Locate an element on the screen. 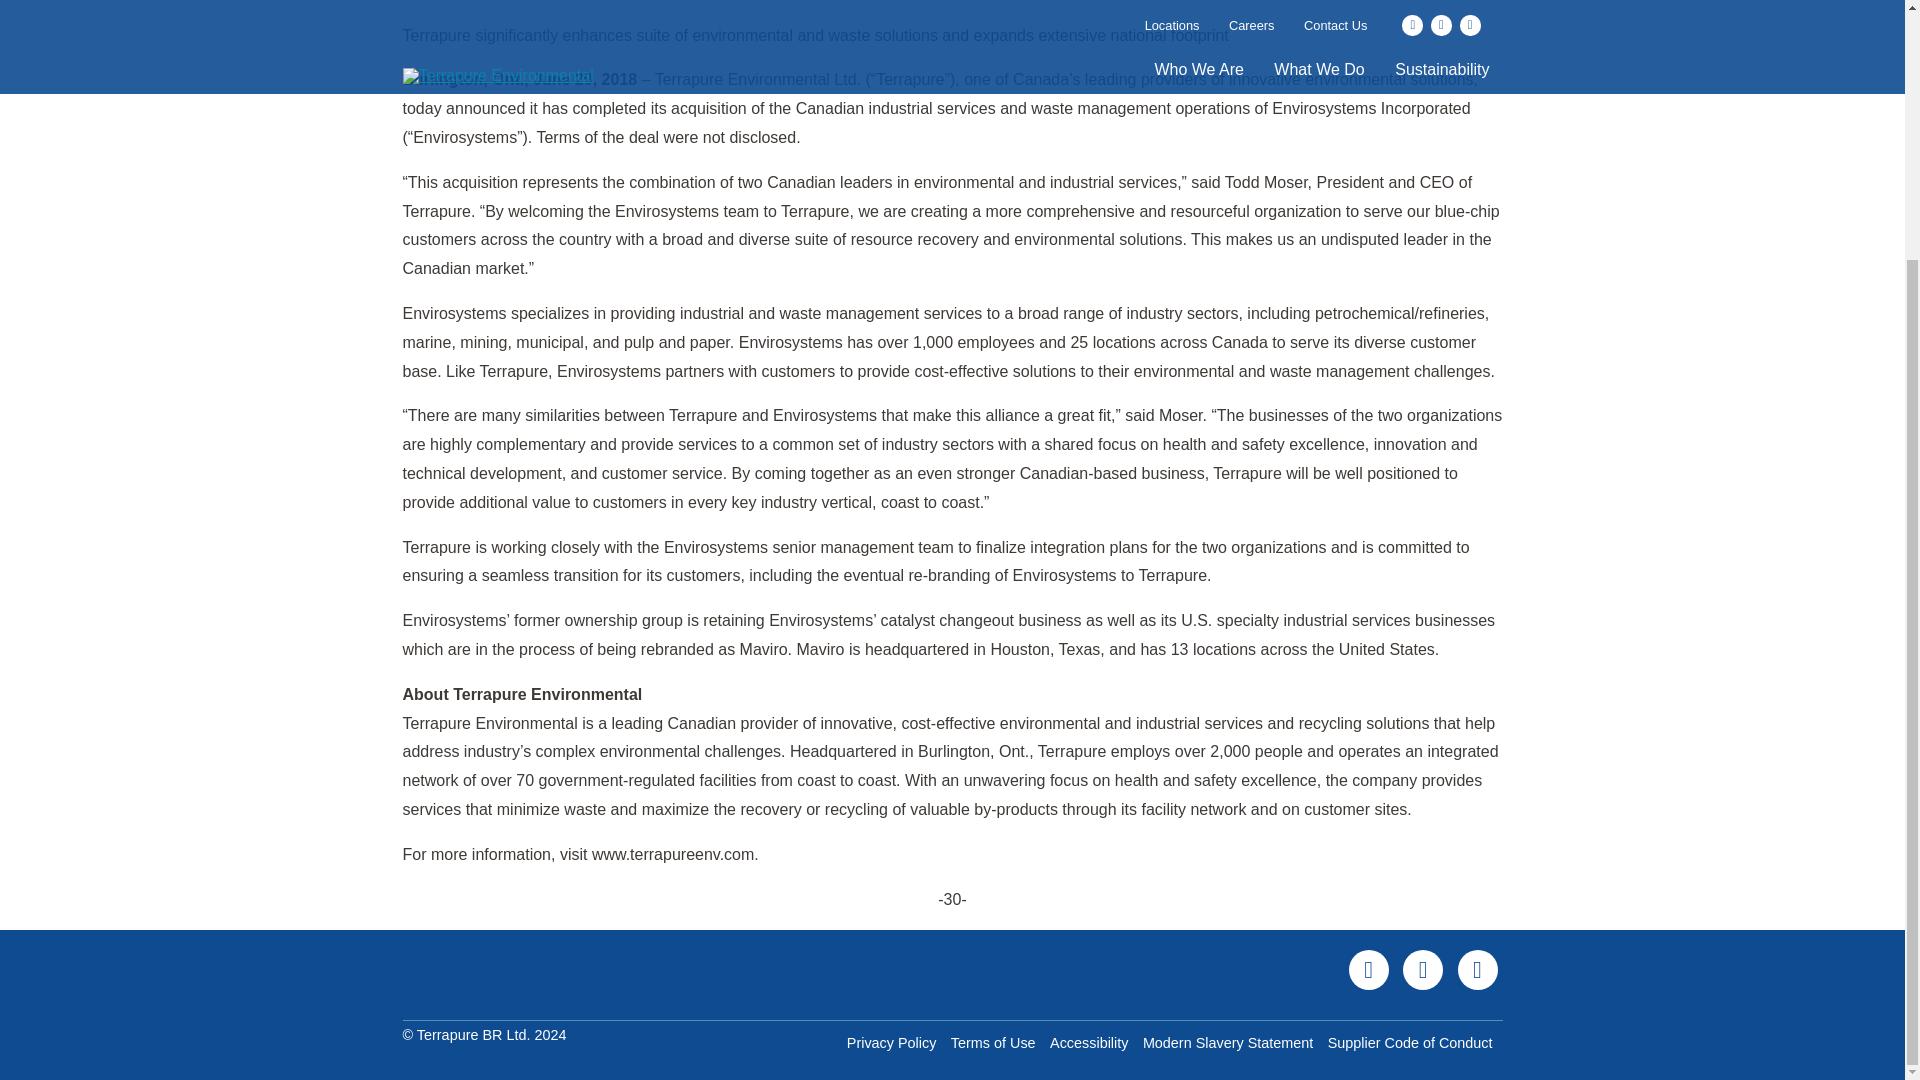 The image size is (1920, 1080). Modern Slavery Statement is located at coordinates (1232, 1043).